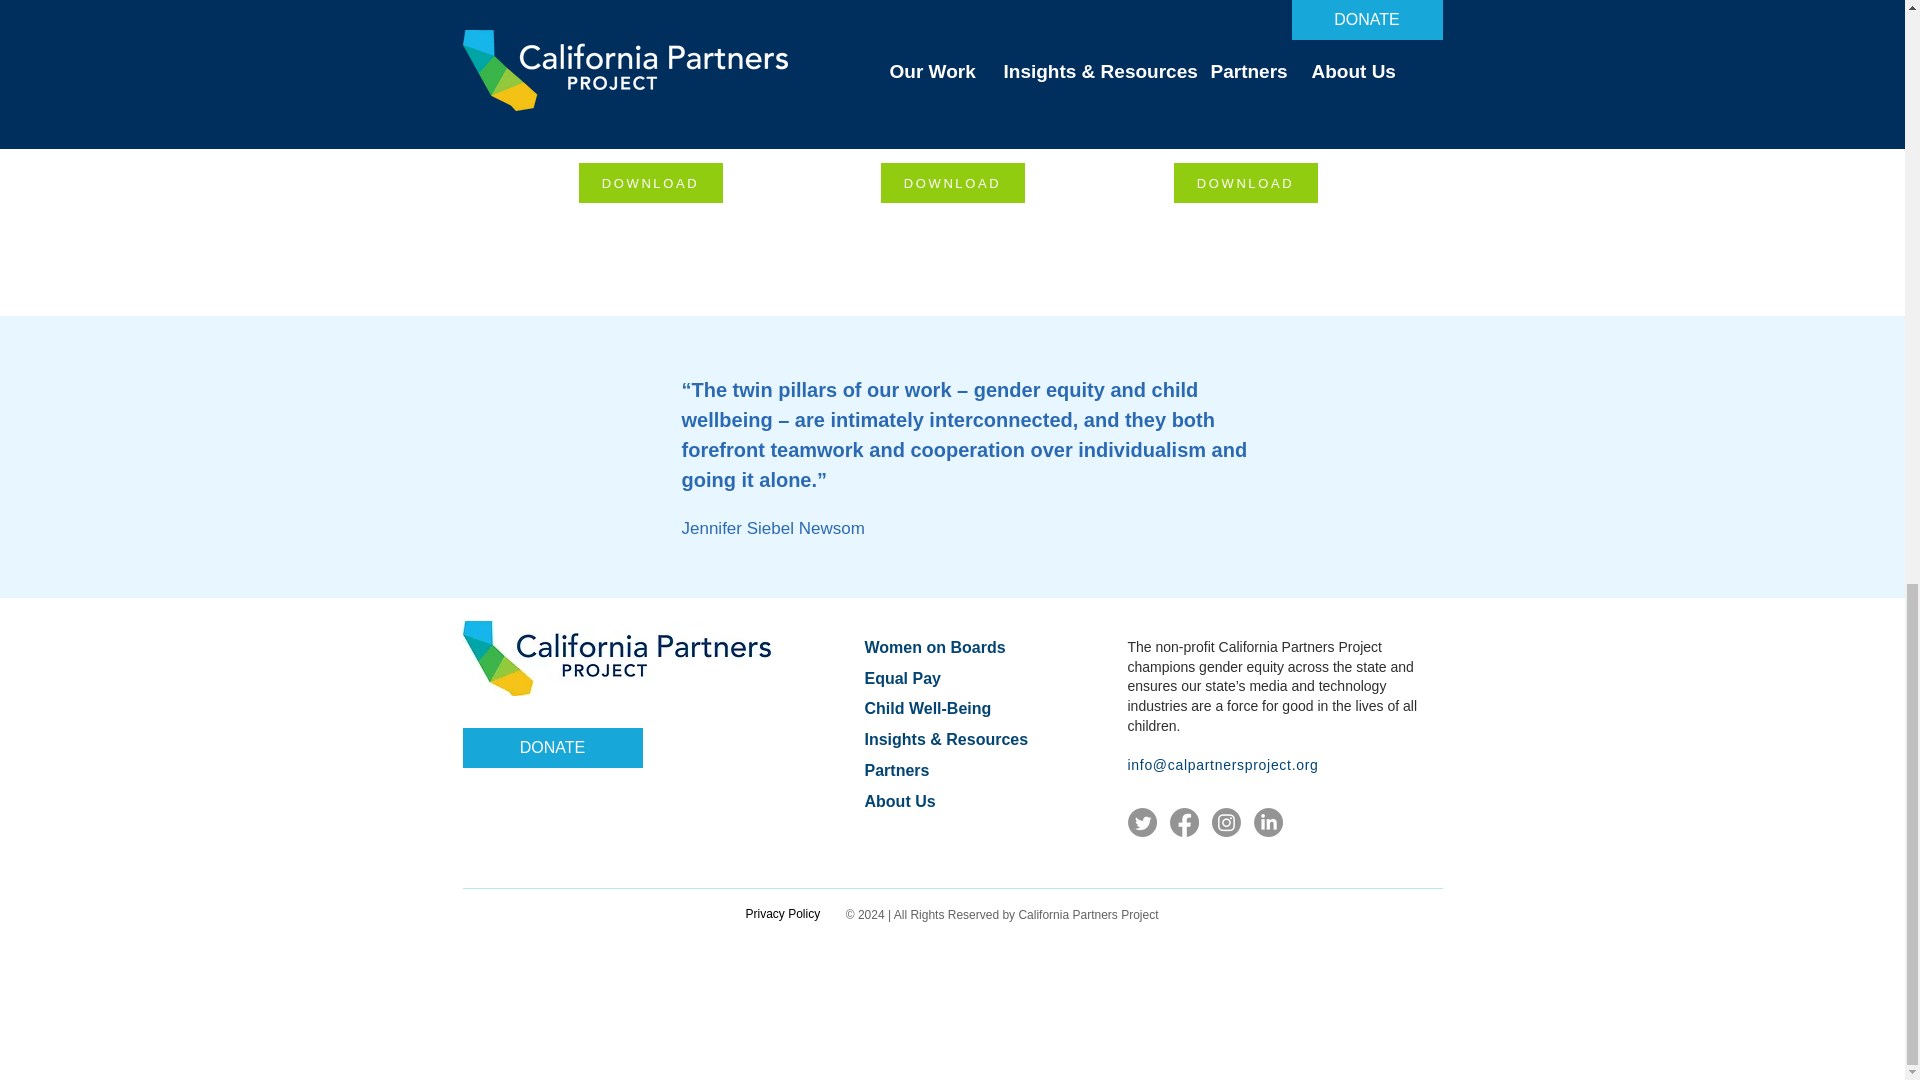 The width and height of the screenshot is (1920, 1080). I want to click on Partners, so click(896, 770).